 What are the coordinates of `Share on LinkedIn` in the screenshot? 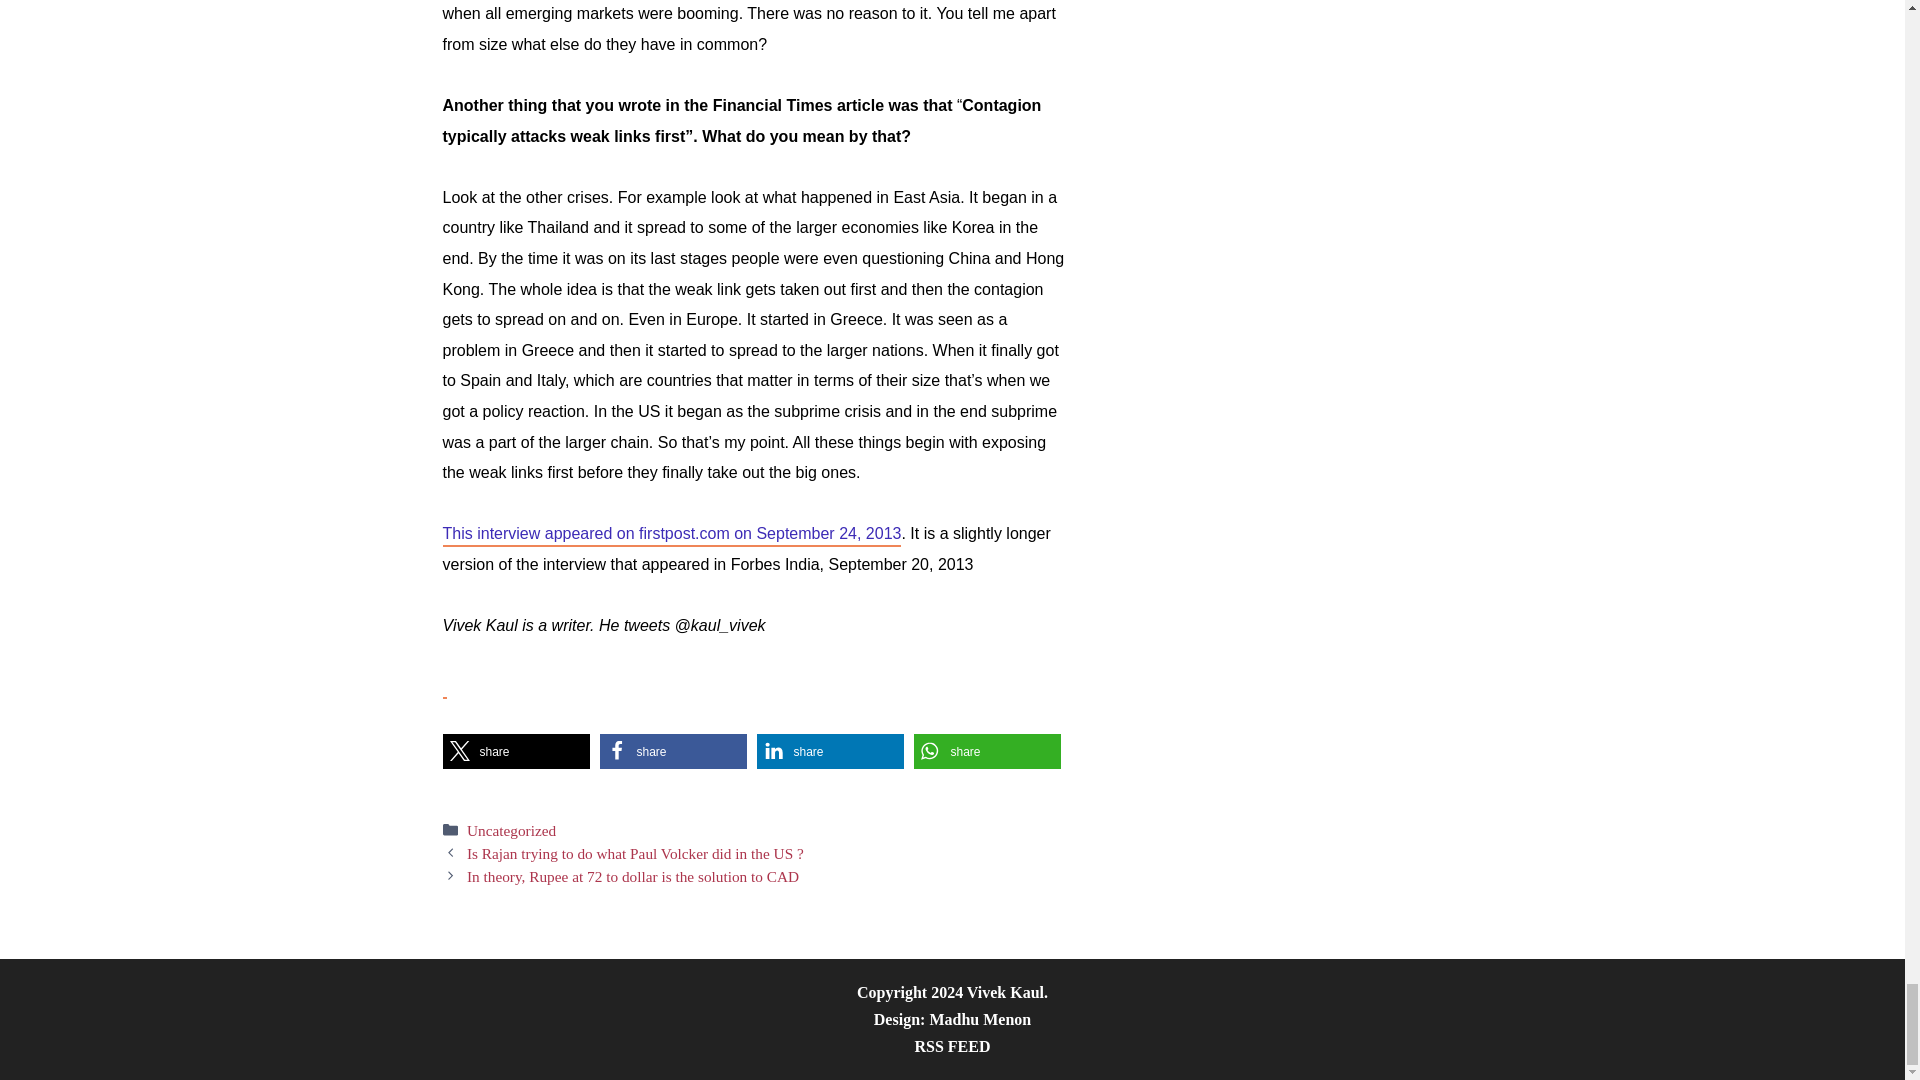 It's located at (829, 751).